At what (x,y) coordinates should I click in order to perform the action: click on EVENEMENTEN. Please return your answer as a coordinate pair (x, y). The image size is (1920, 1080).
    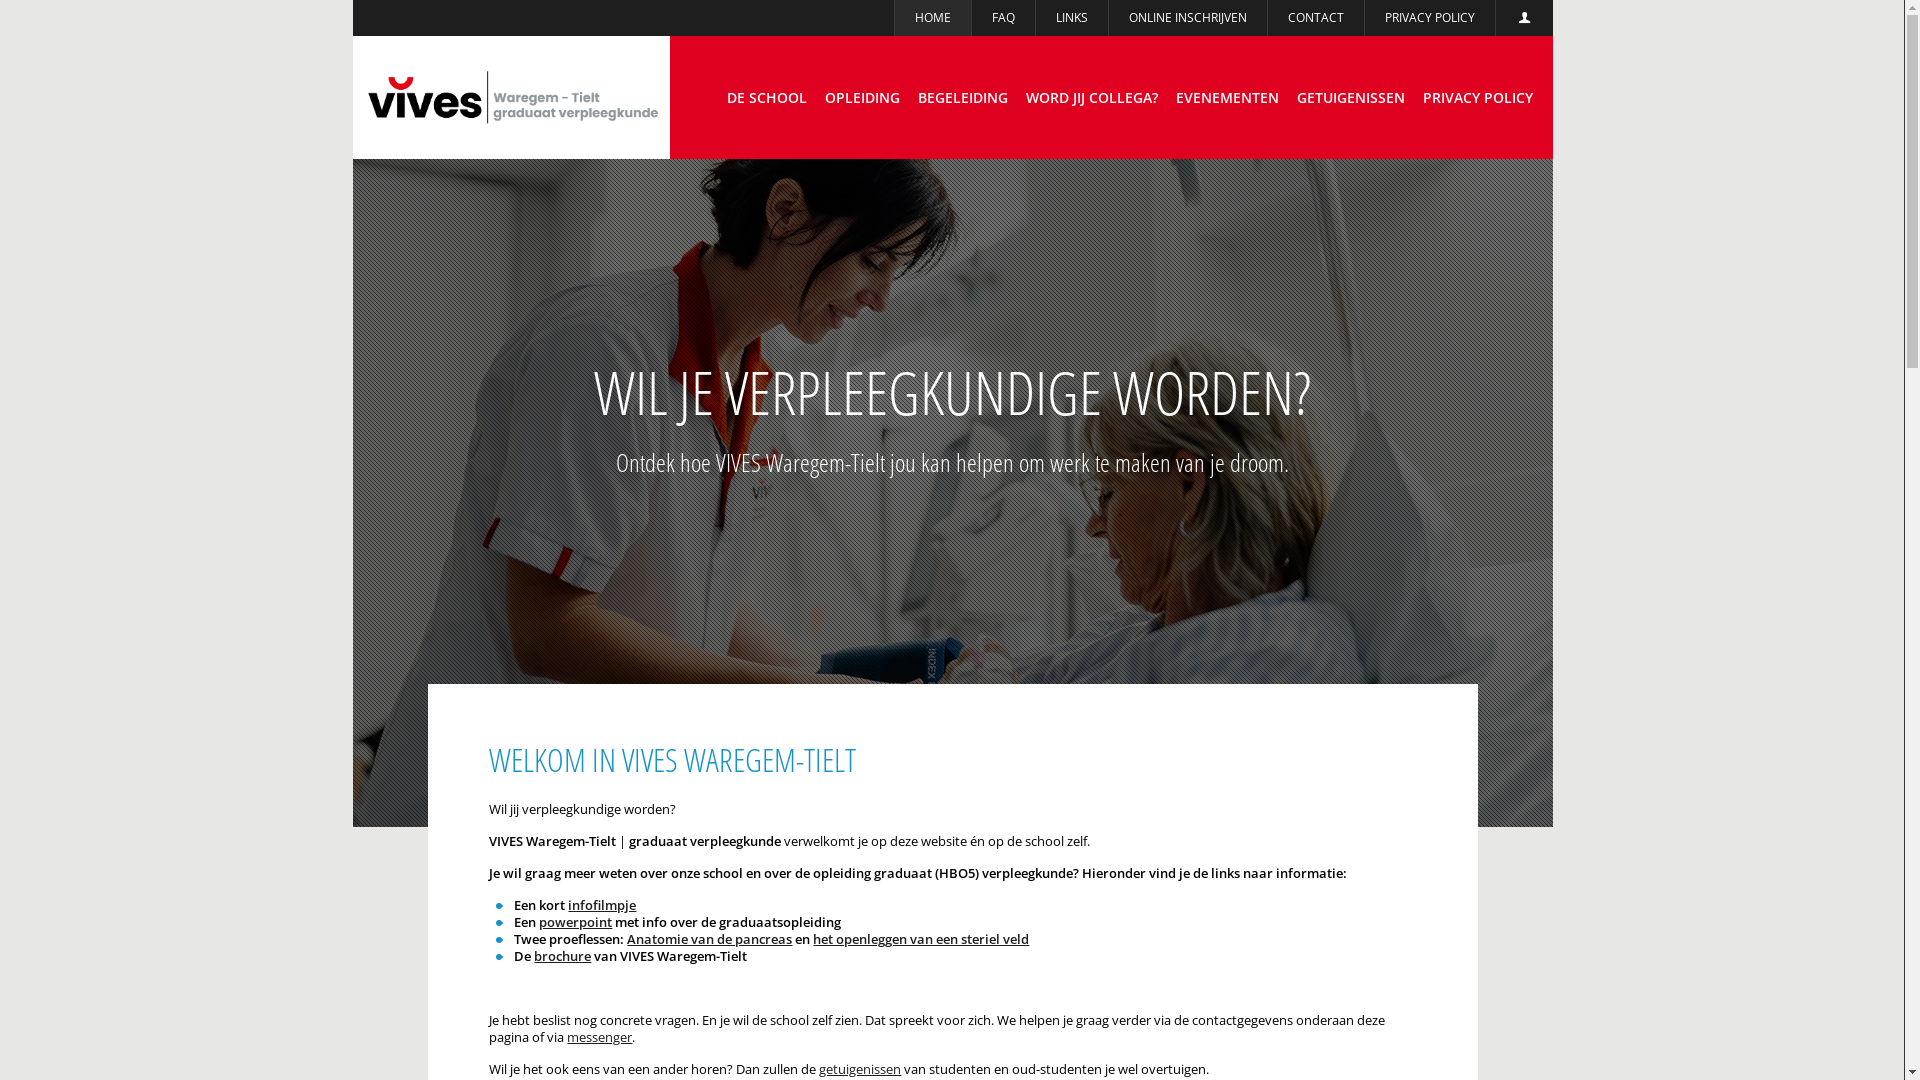
    Looking at the image, I should click on (1226, 98).